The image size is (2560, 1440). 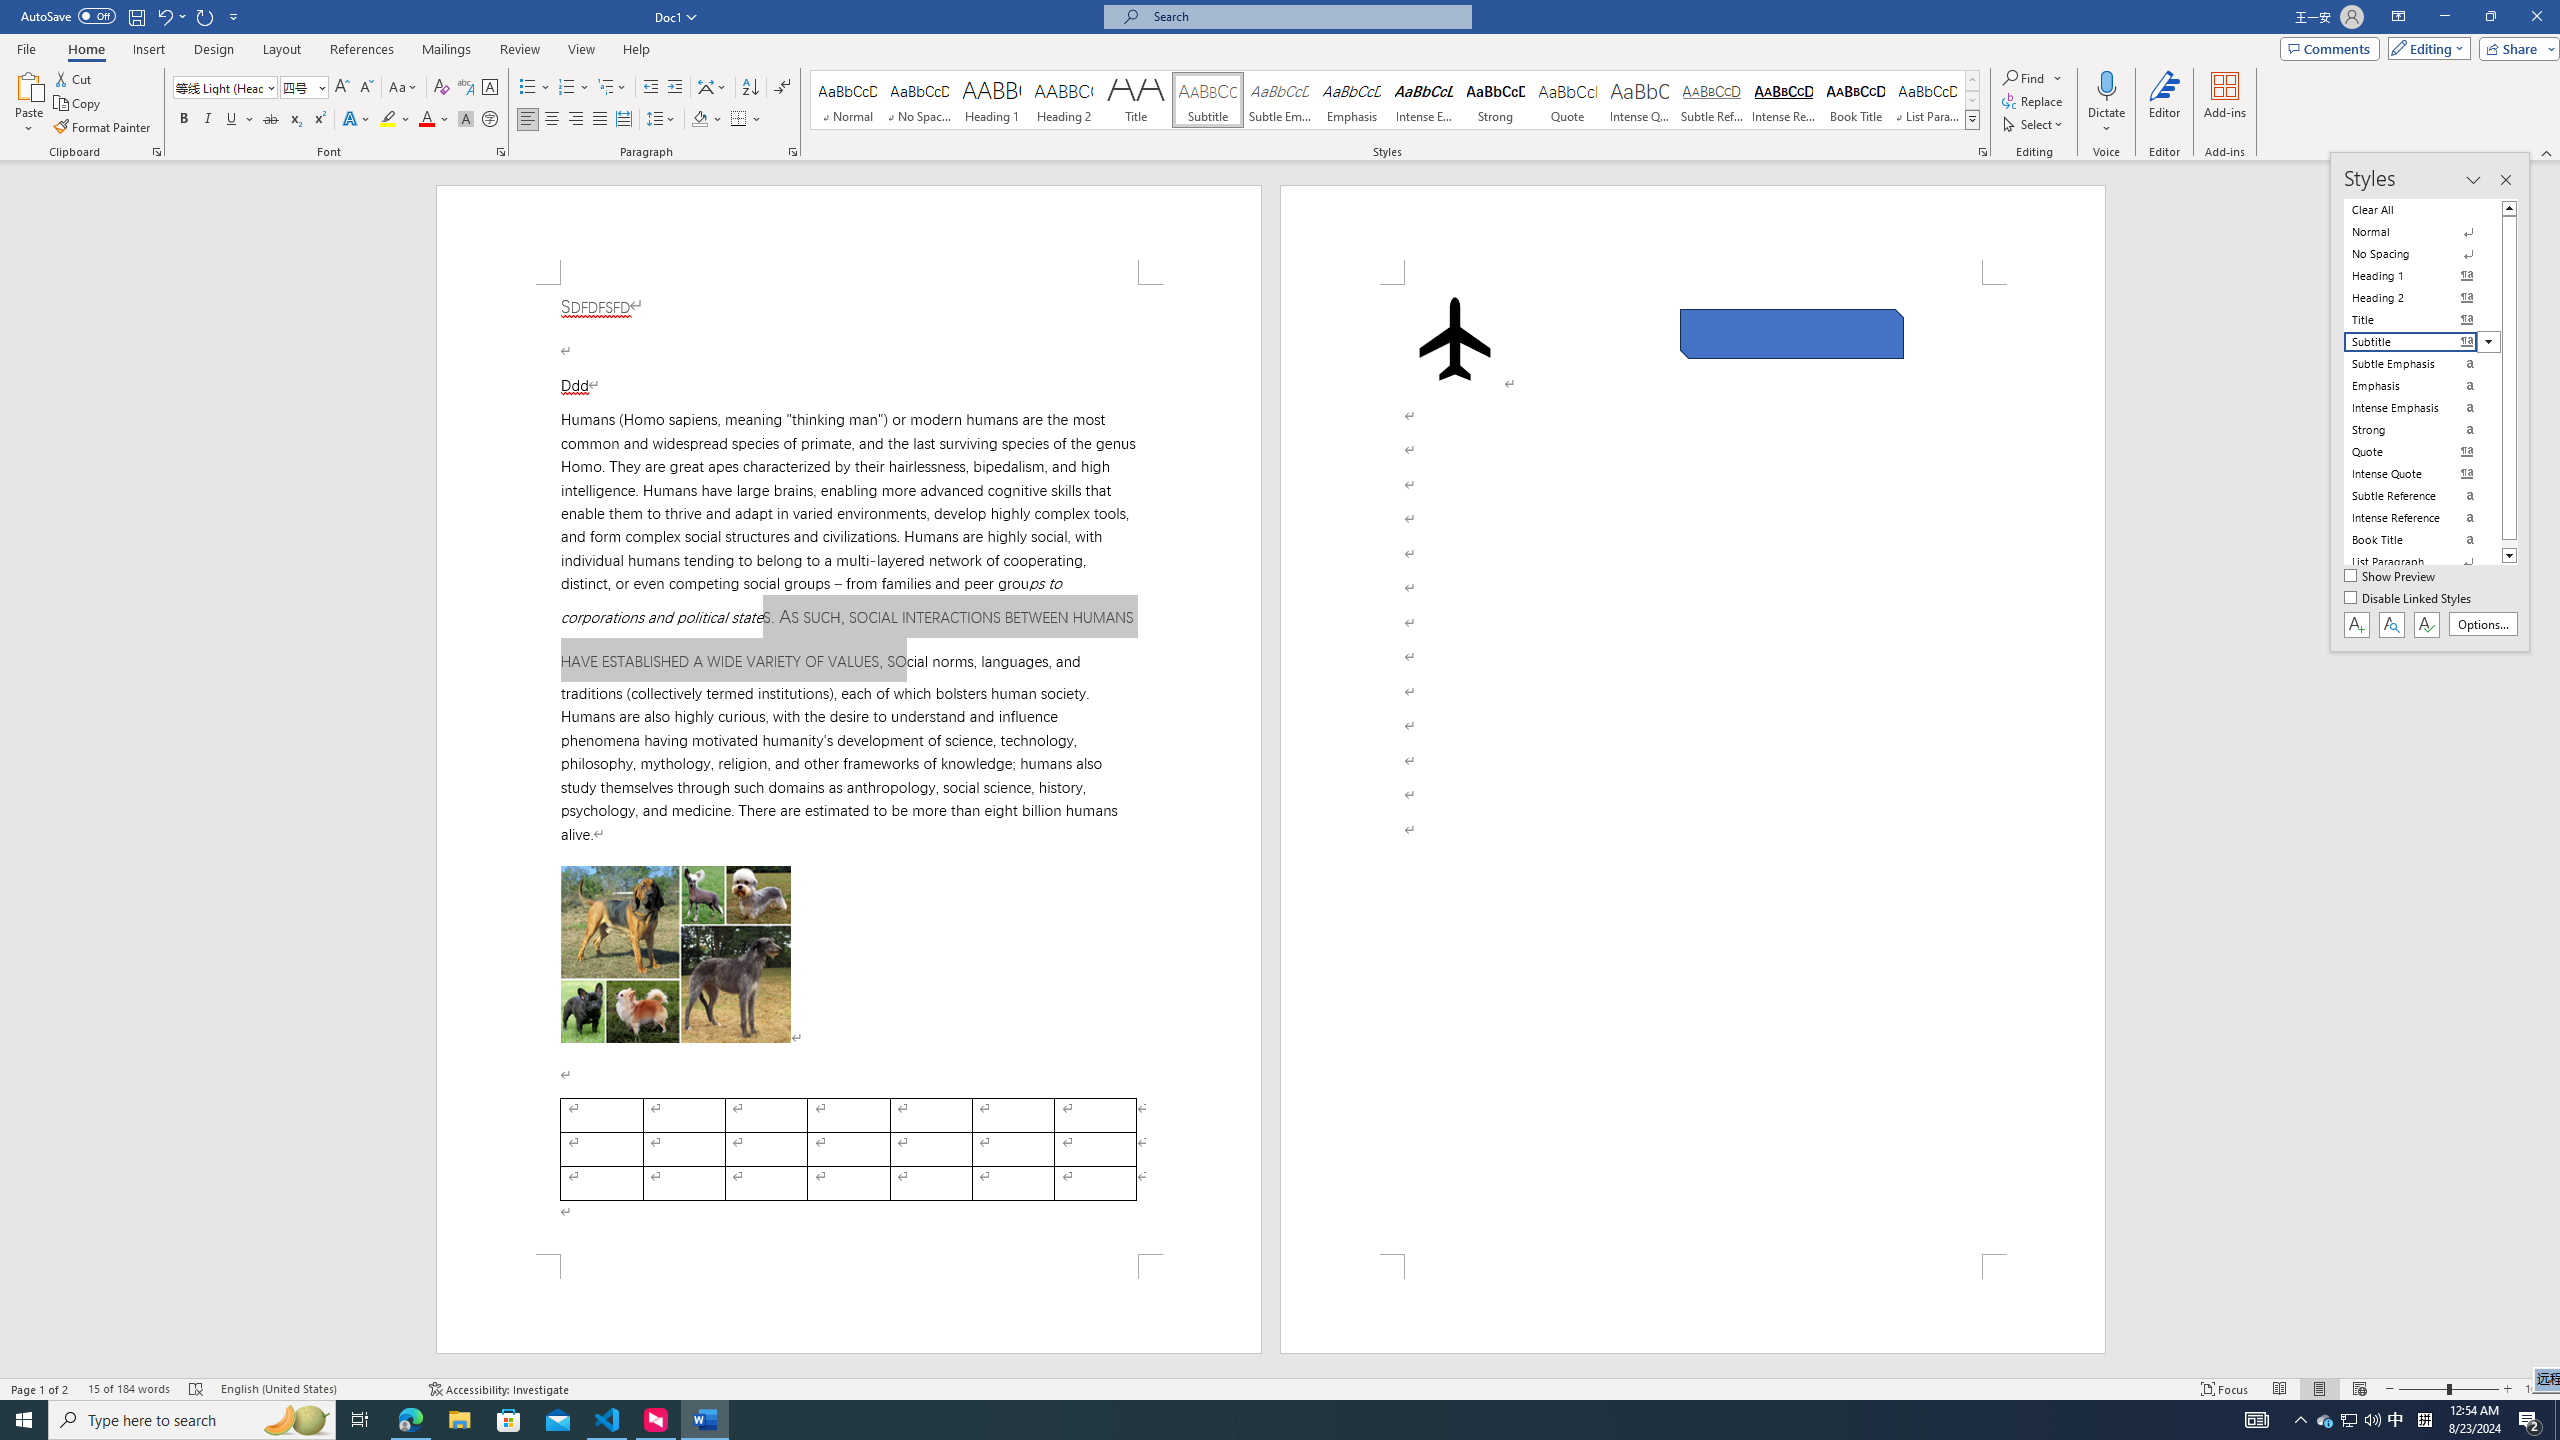 What do you see at coordinates (1972, 100) in the screenshot?
I see `Row Down` at bounding box center [1972, 100].